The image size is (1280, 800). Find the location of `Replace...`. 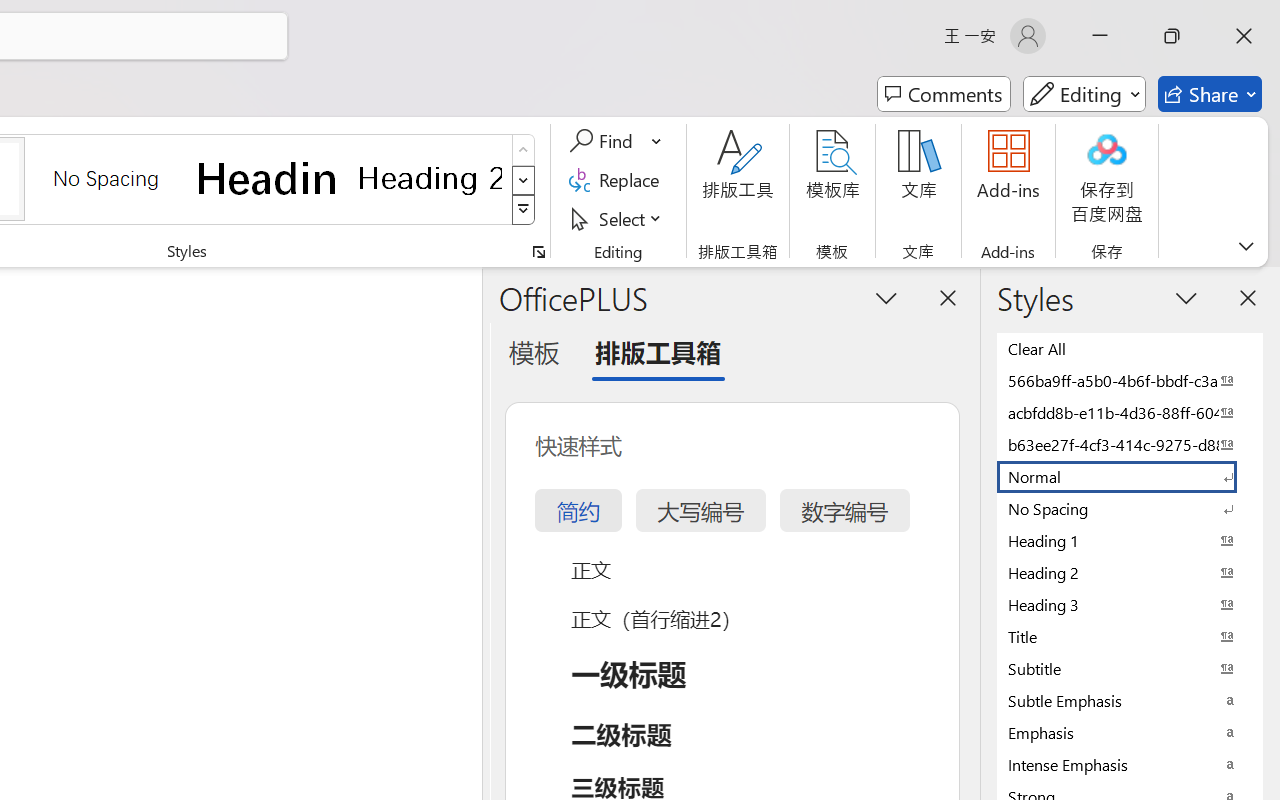

Replace... is located at coordinates (618, 180).